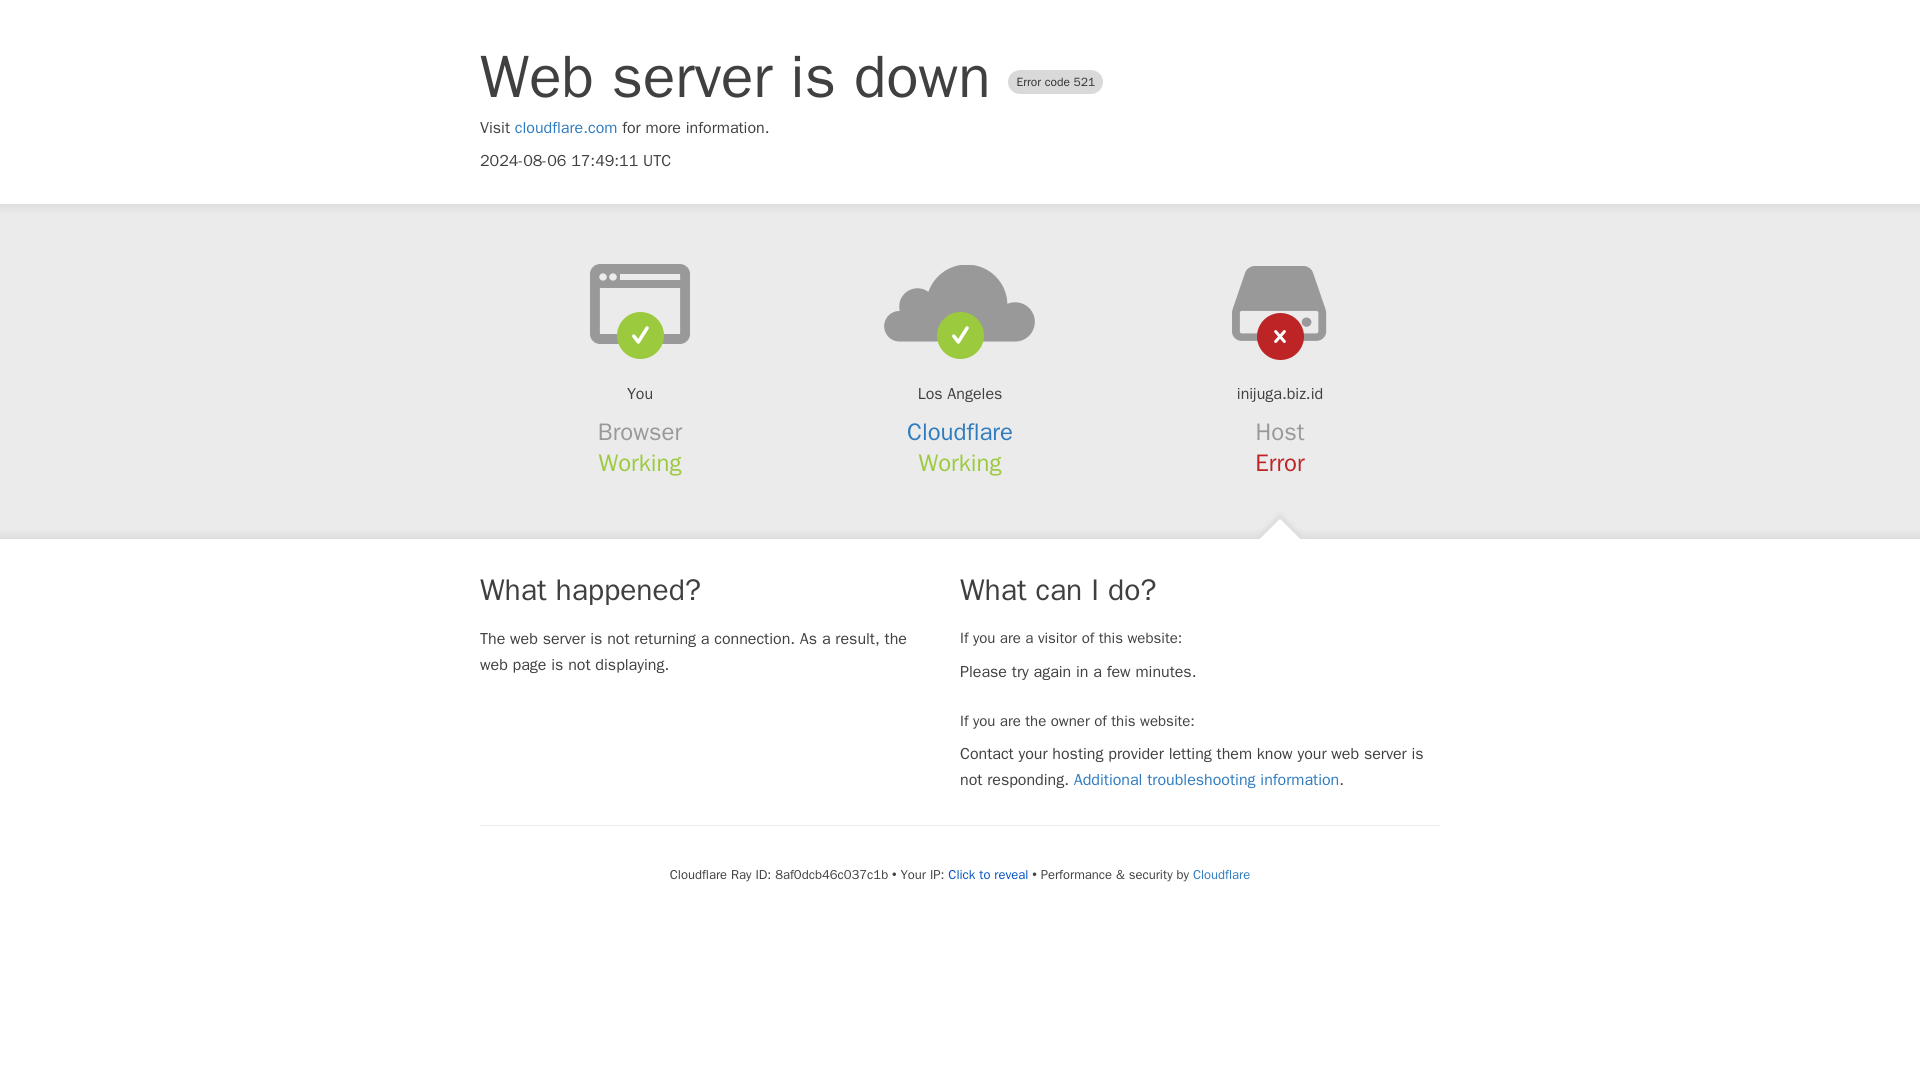  Describe the element at coordinates (1206, 780) in the screenshot. I see `Additional troubleshooting information` at that location.